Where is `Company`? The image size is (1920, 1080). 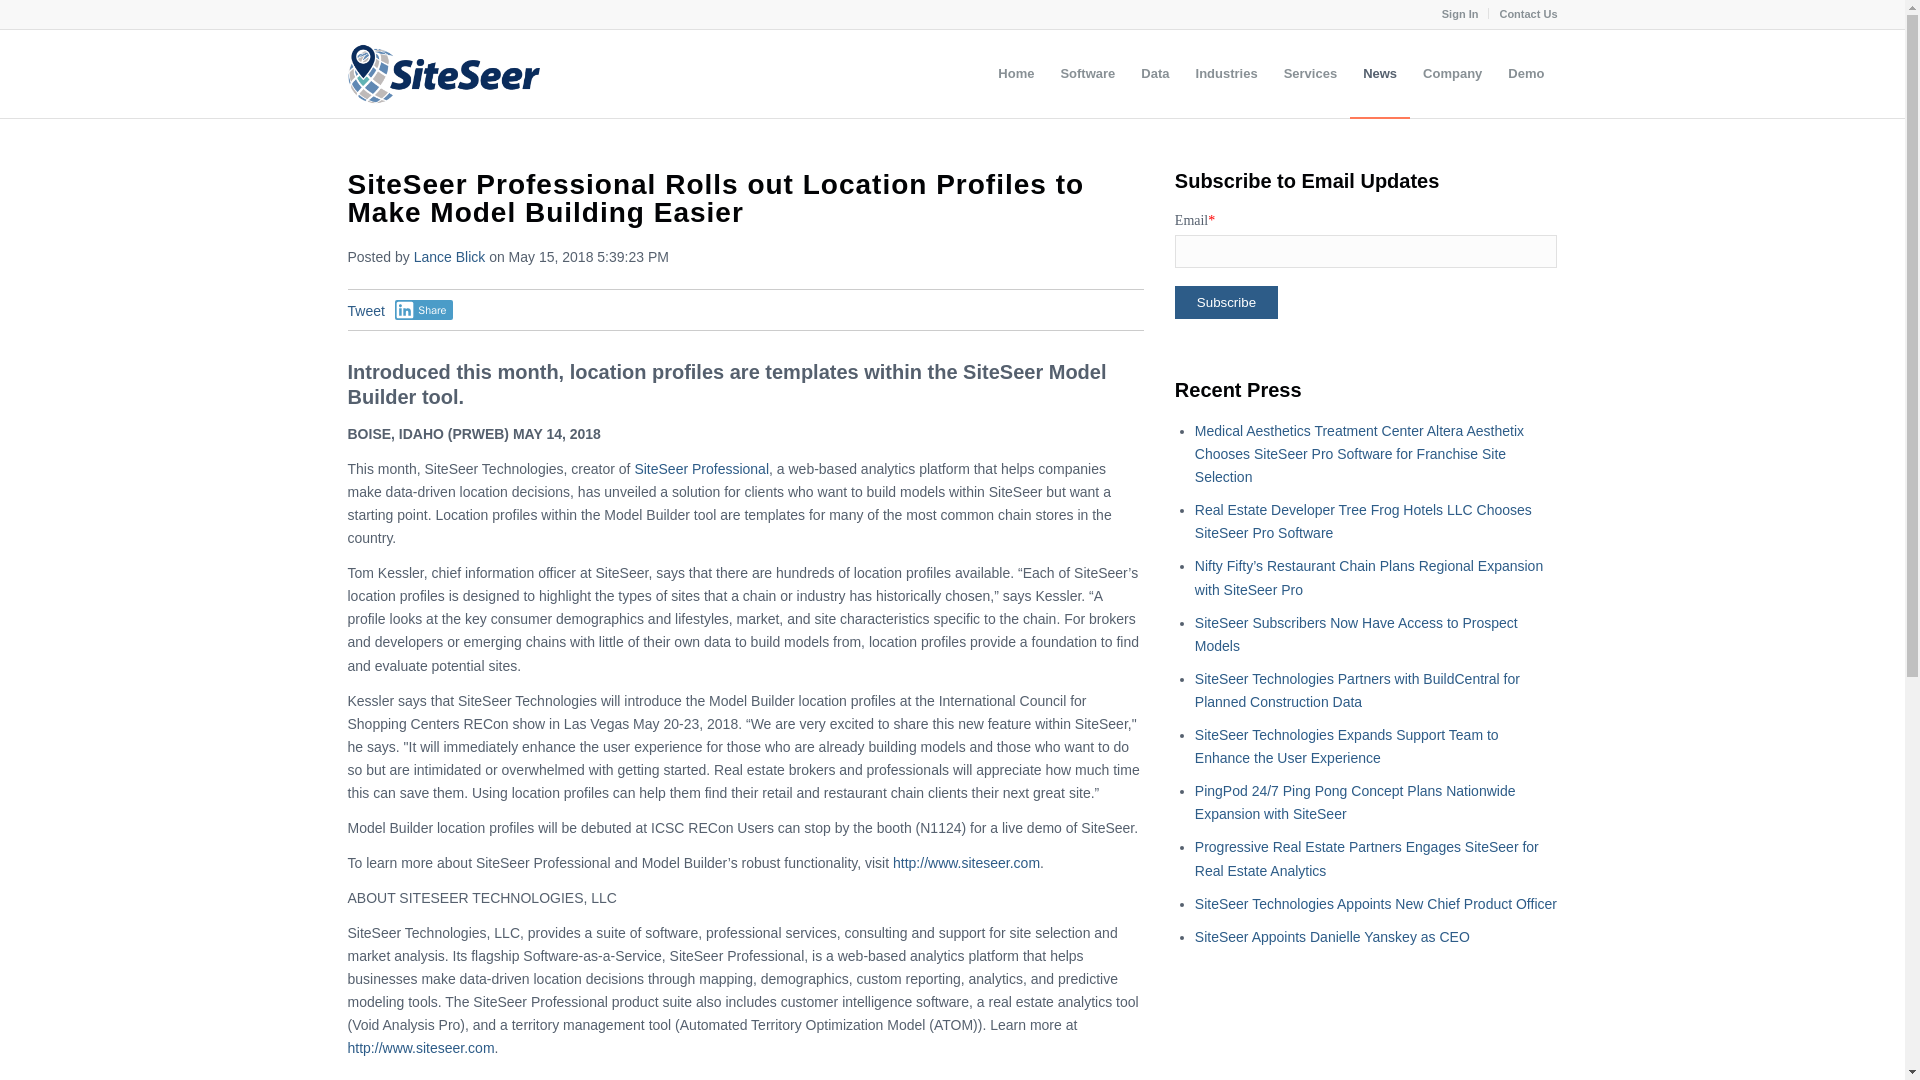 Company is located at coordinates (1452, 74).